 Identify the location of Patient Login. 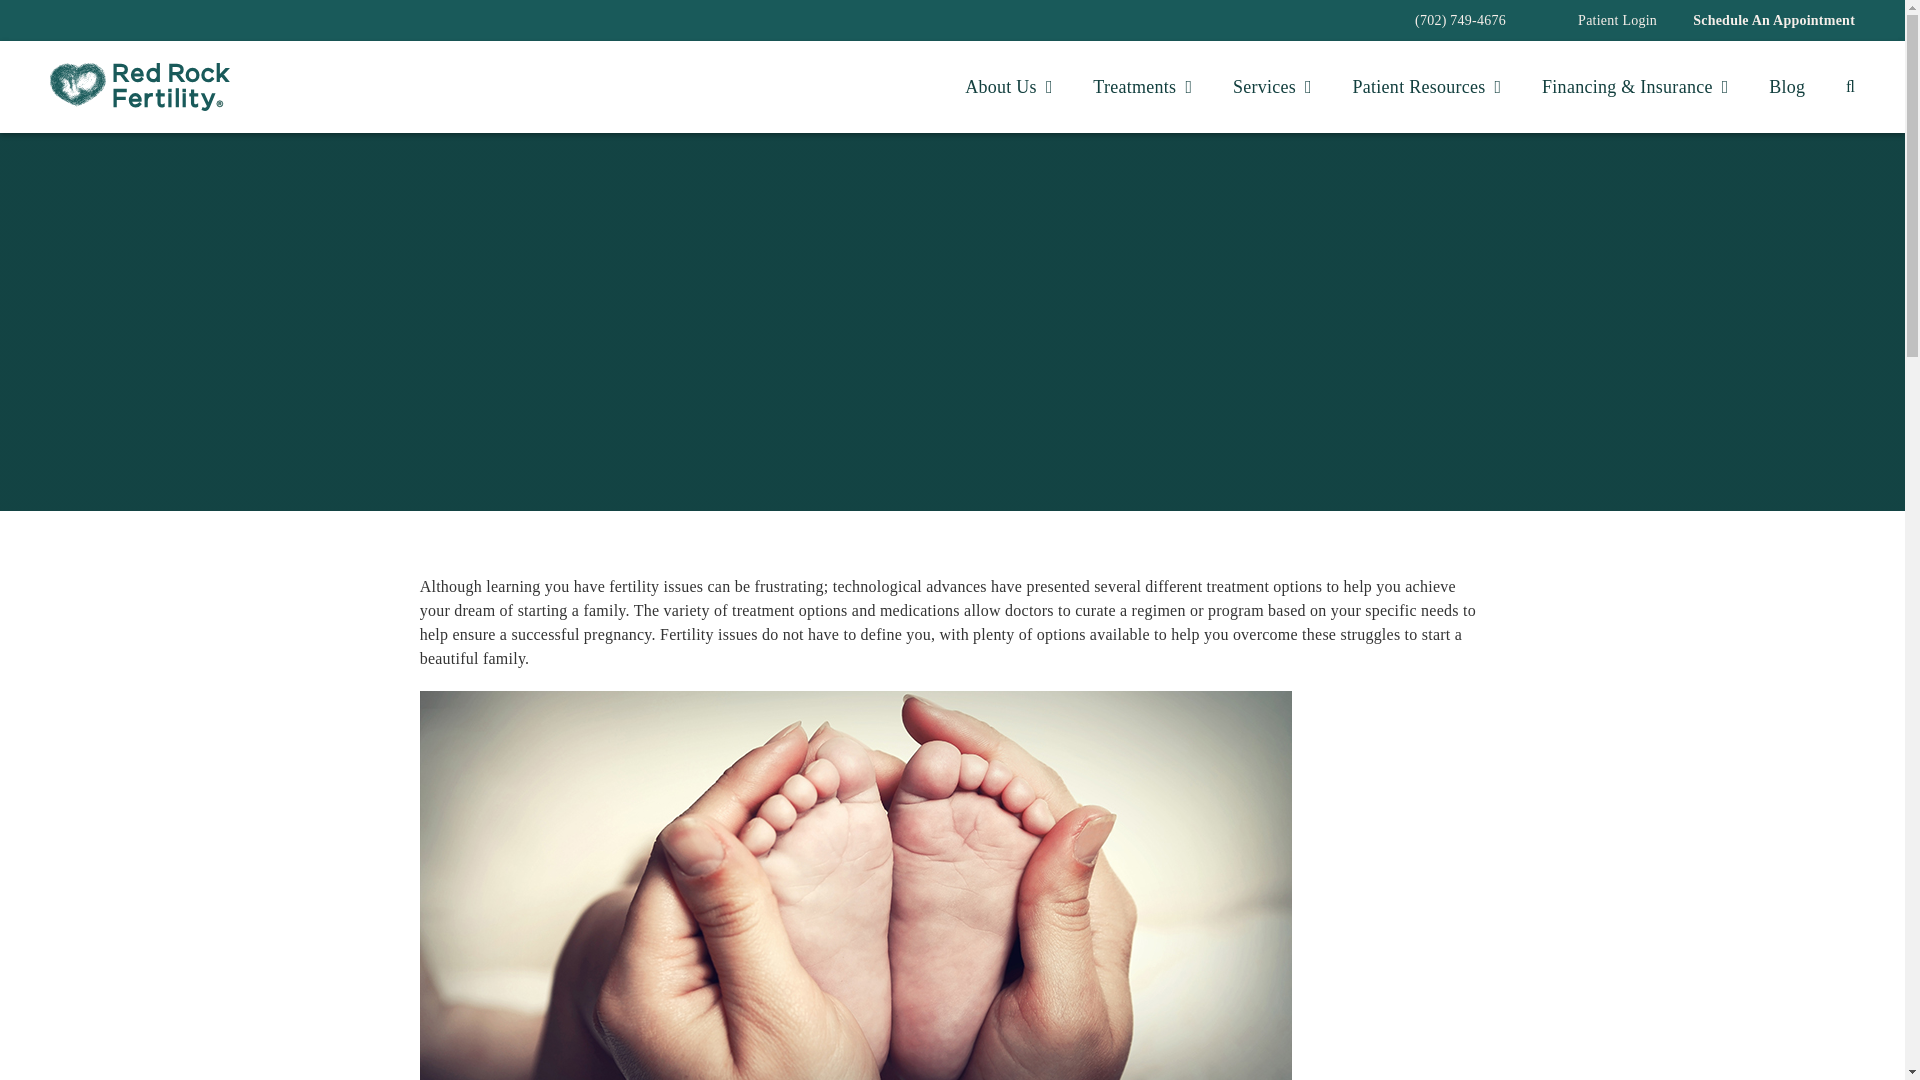
(1617, 20).